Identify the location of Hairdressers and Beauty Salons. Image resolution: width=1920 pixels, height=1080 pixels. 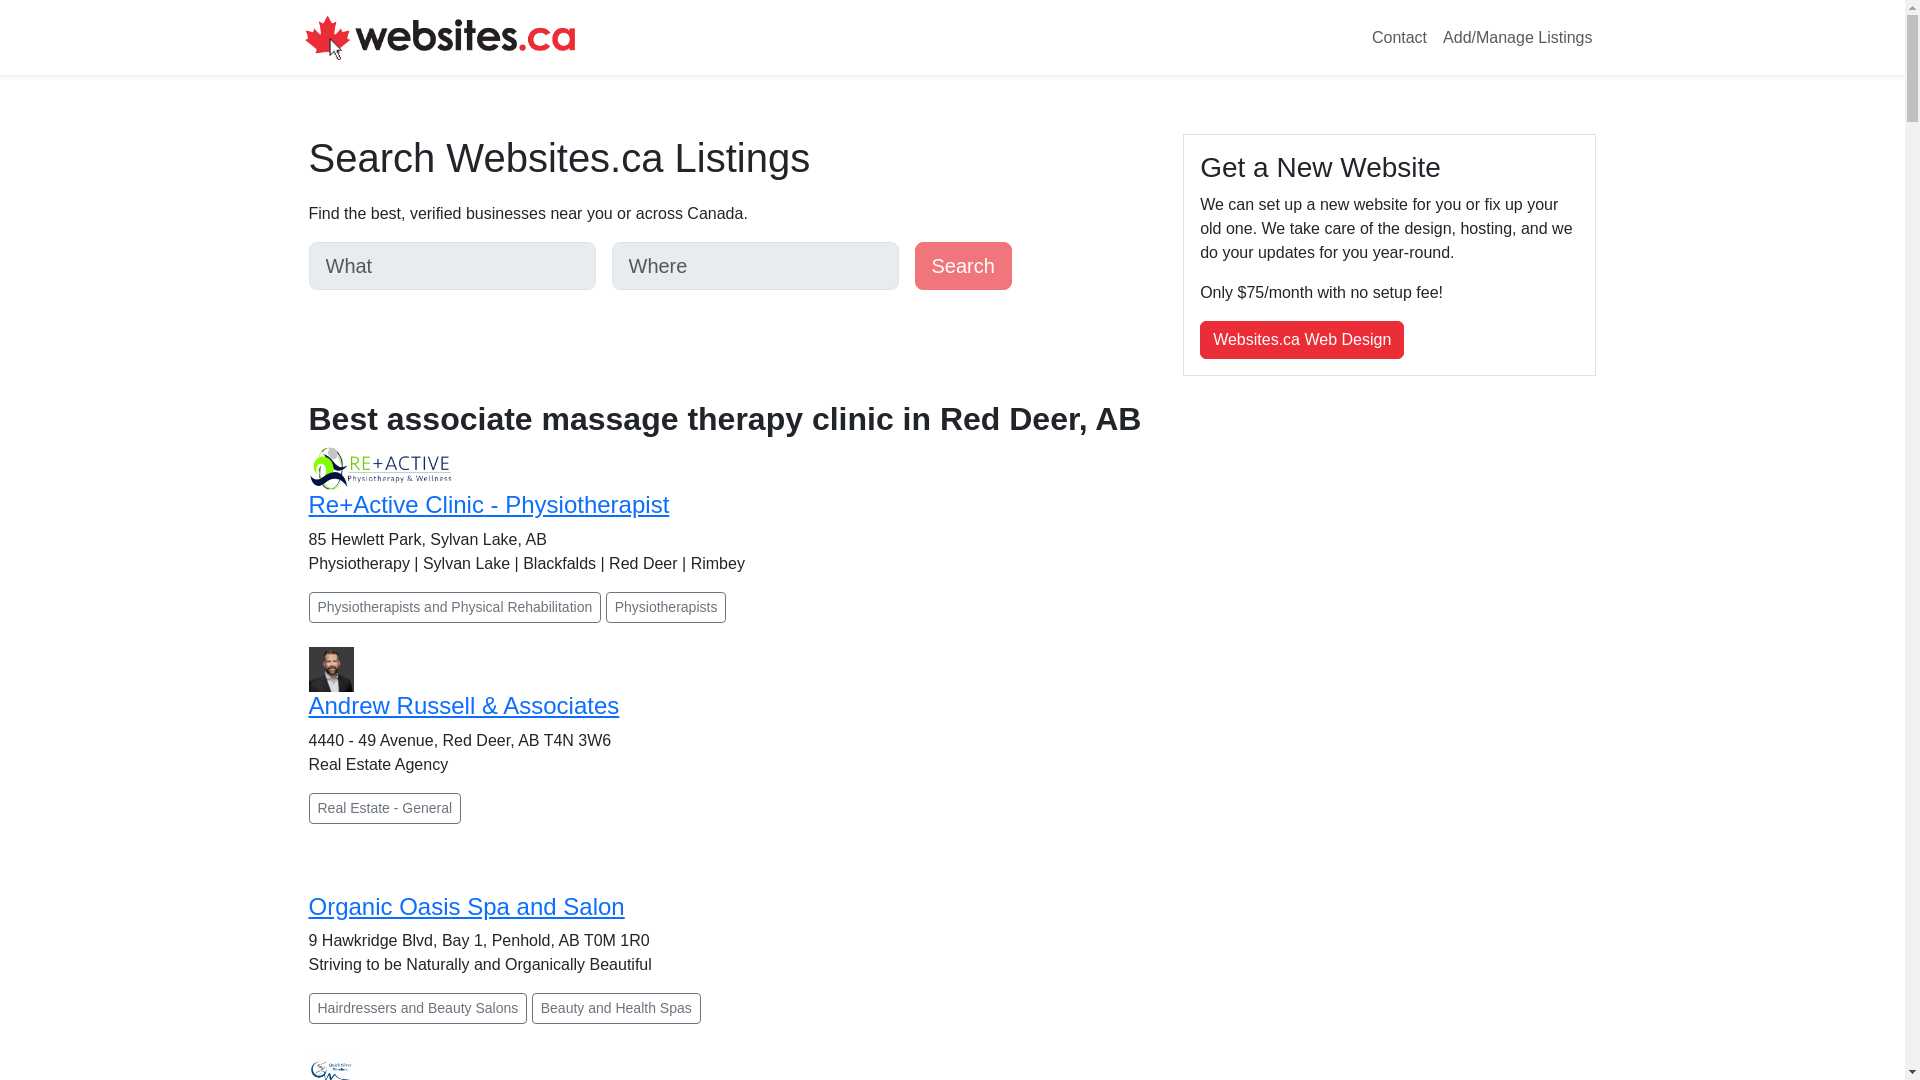
(416, 1008).